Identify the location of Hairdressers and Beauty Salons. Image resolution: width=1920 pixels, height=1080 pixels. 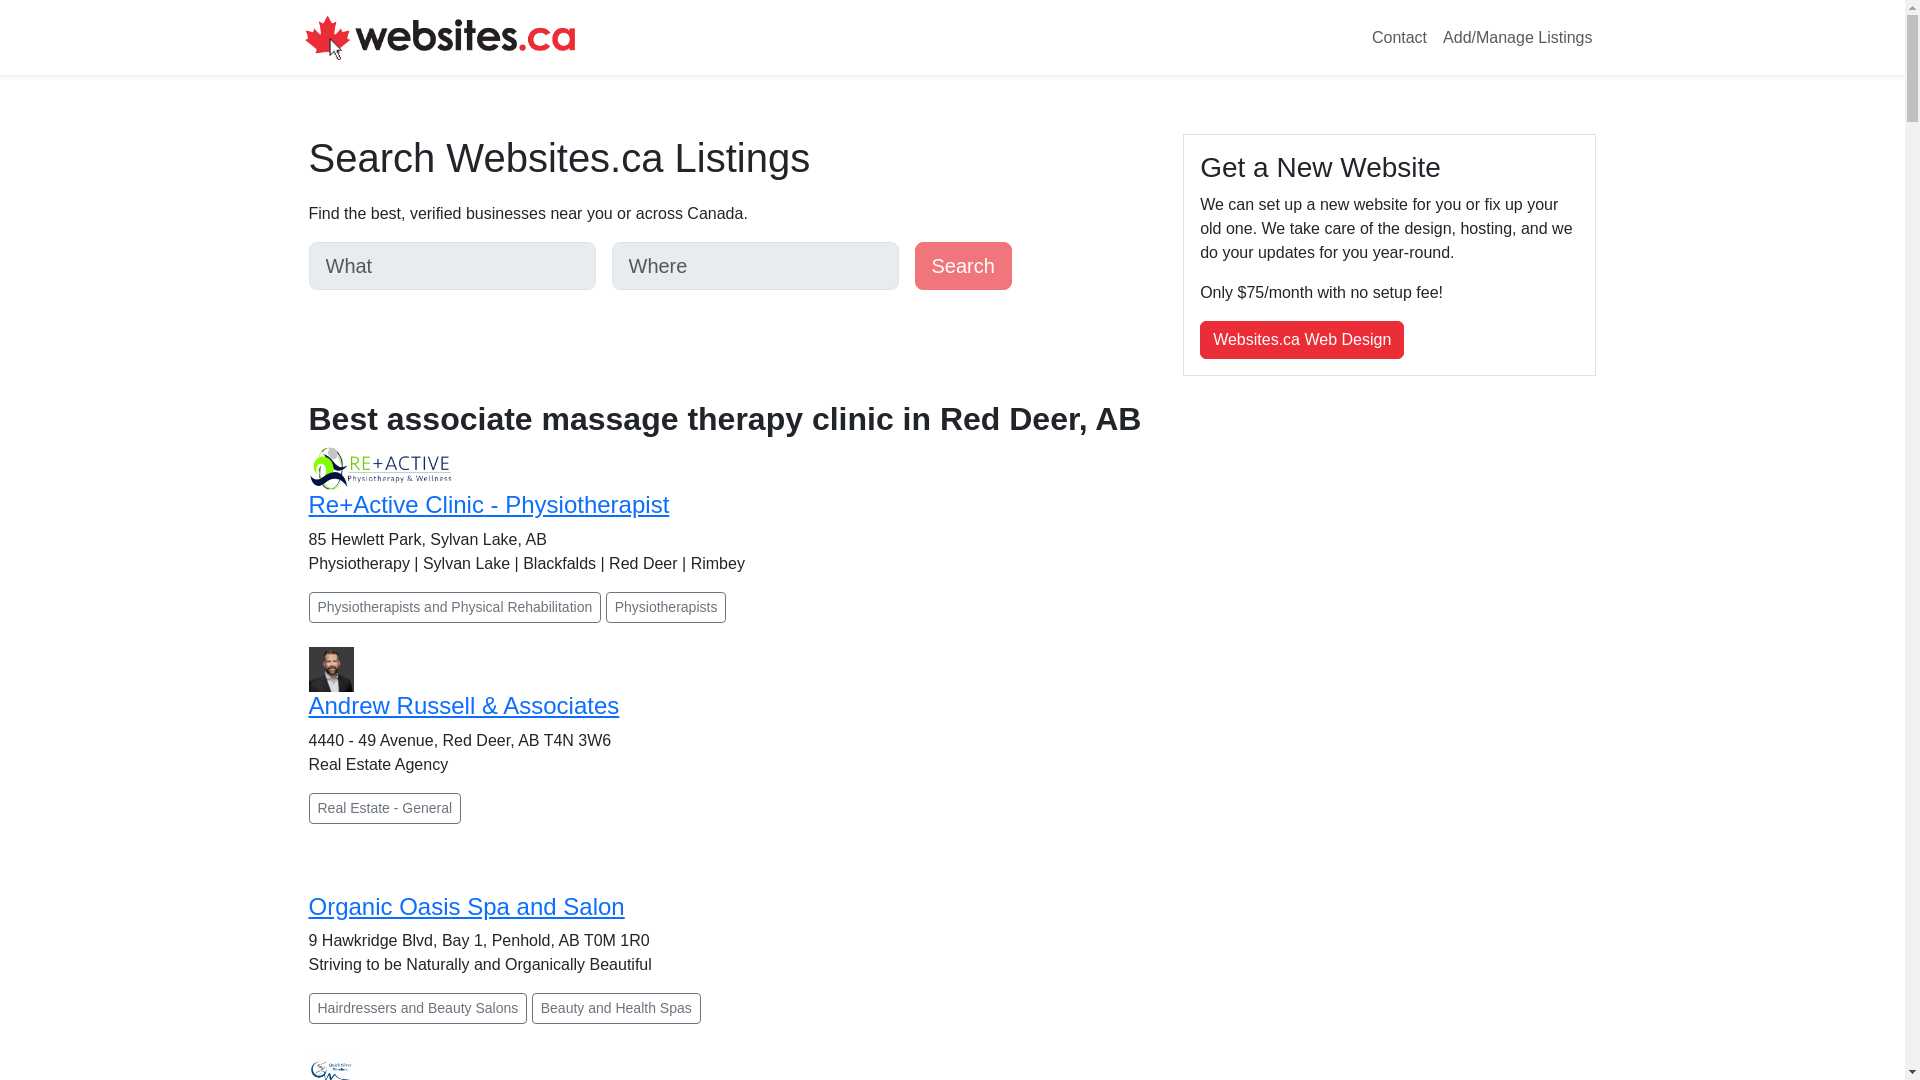
(416, 1008).